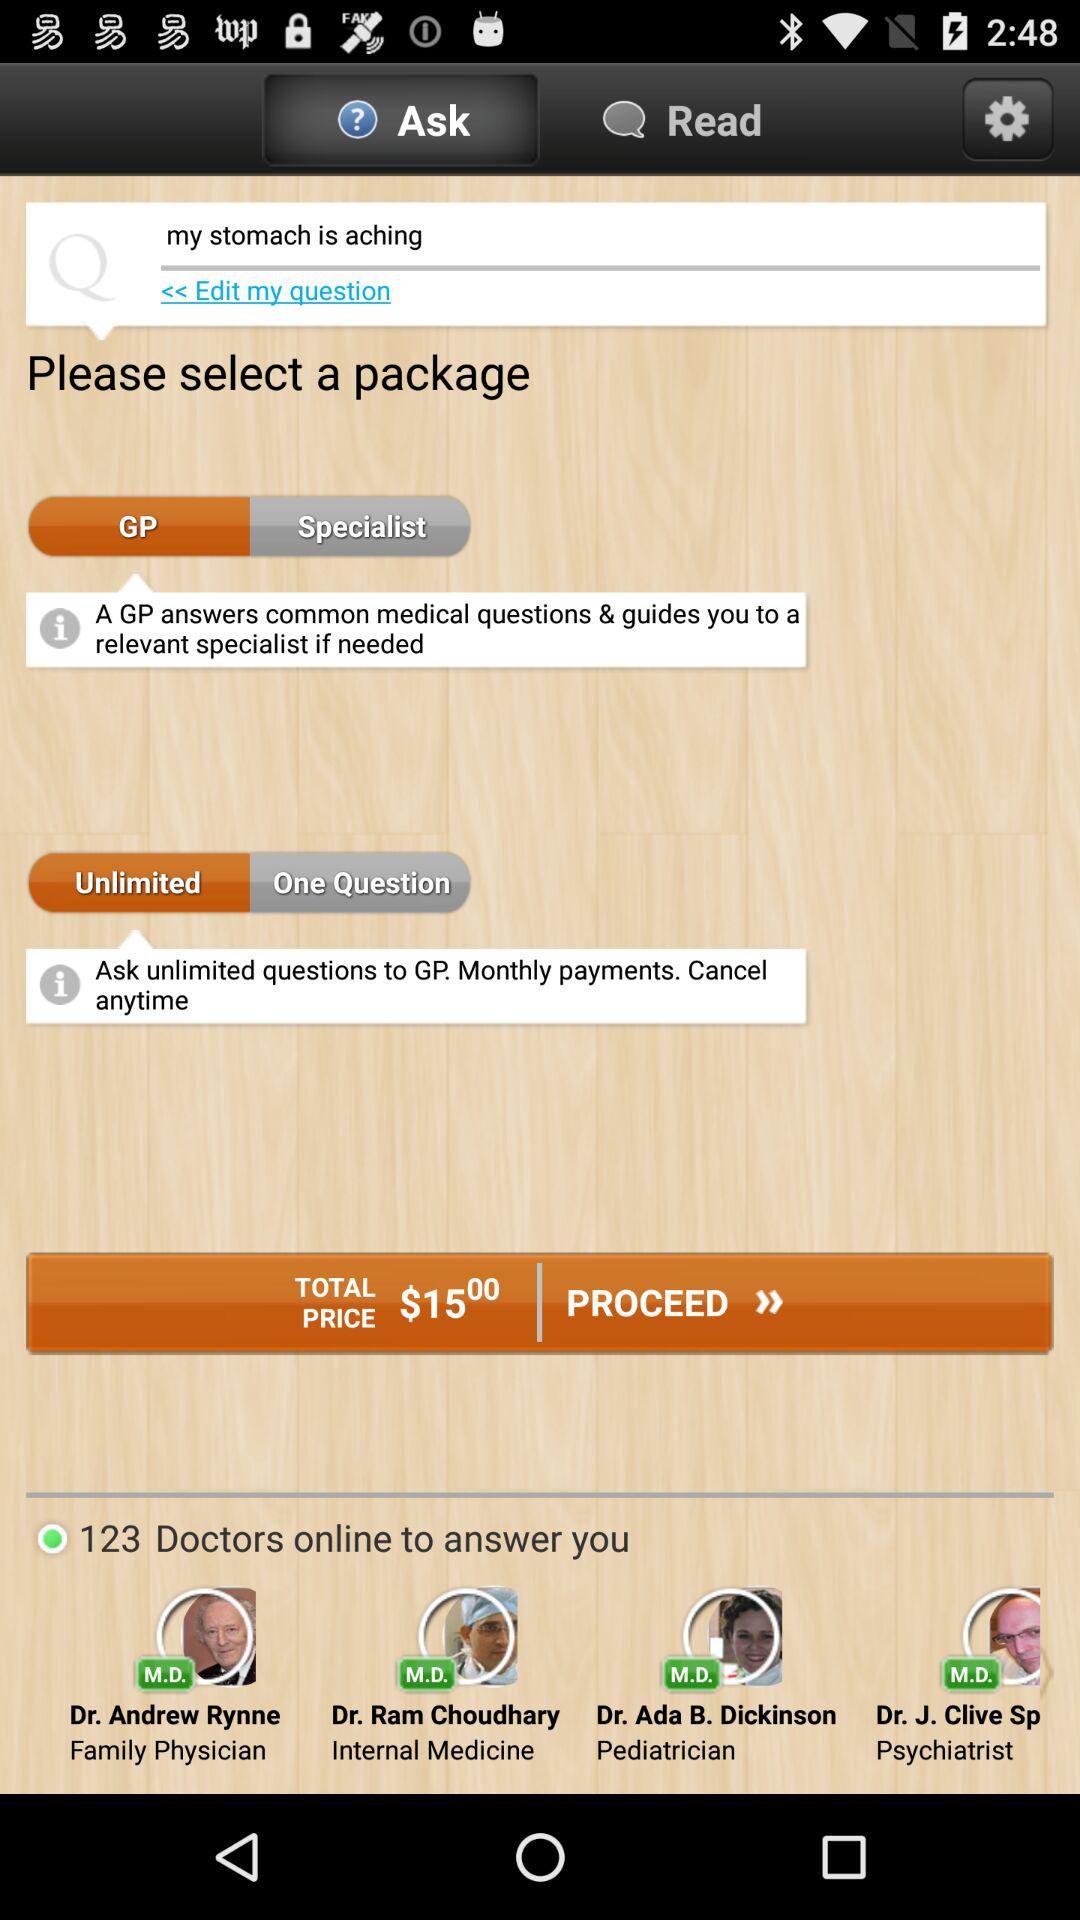 The height and width of the screenshot is (1920, 1080). I want to click on select the options edit my questions, so click(275, 290).